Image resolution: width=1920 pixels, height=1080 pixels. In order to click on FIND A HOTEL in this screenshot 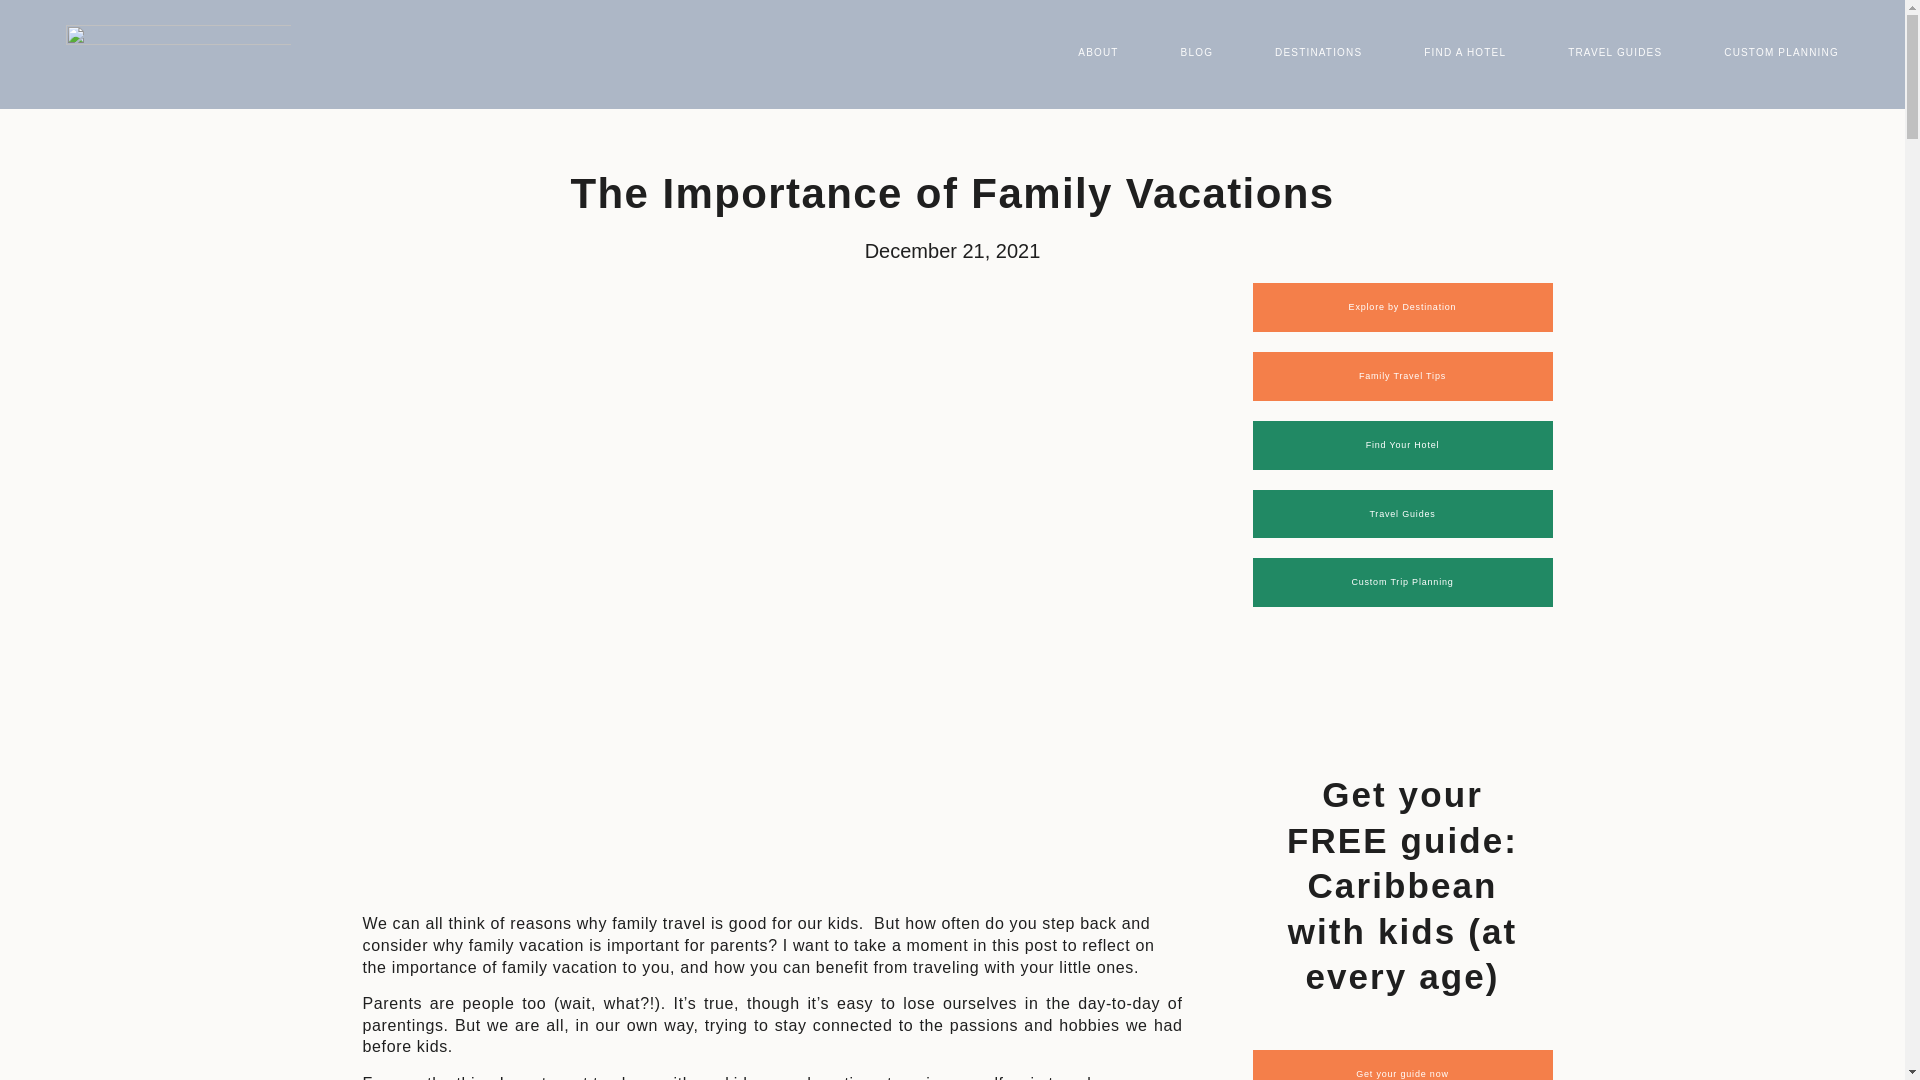, I will do `click(1464, 54)`.